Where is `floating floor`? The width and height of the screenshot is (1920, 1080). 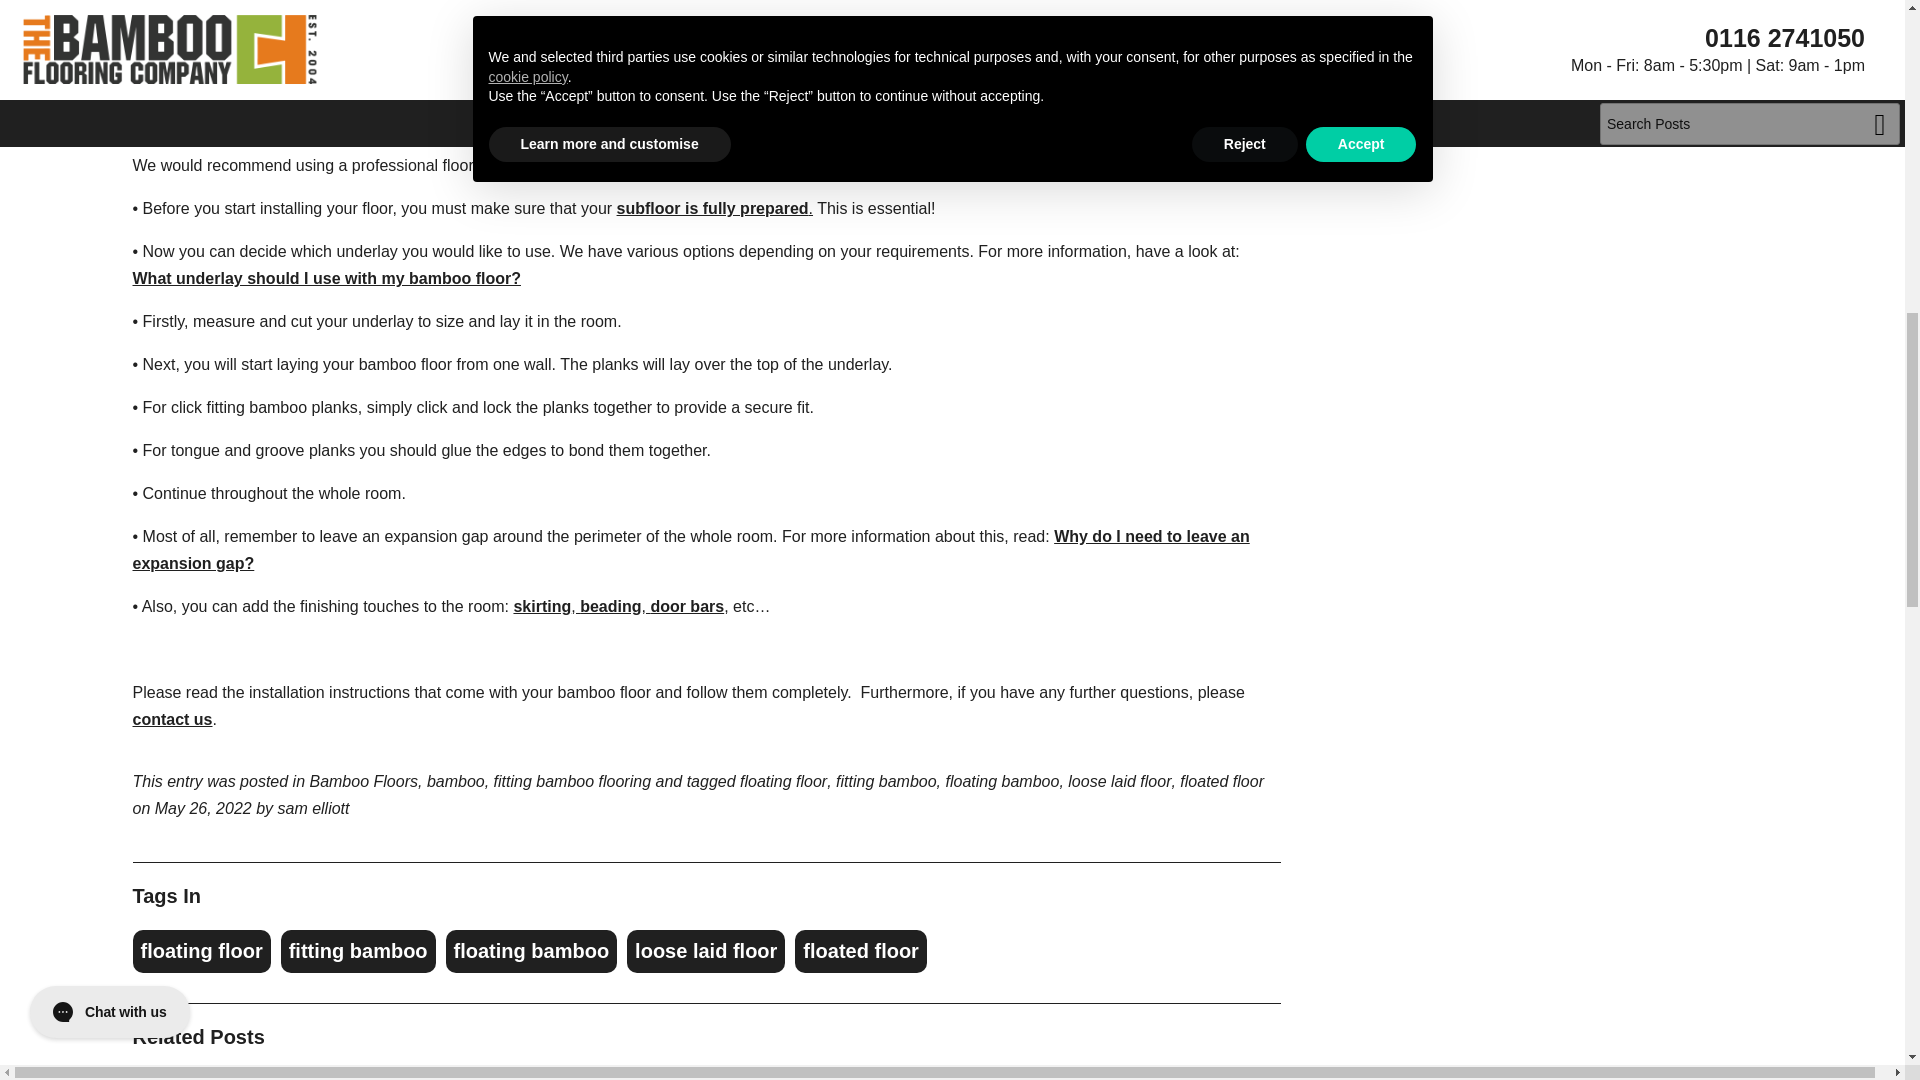 floating floor is located at coordinates (201, 951).